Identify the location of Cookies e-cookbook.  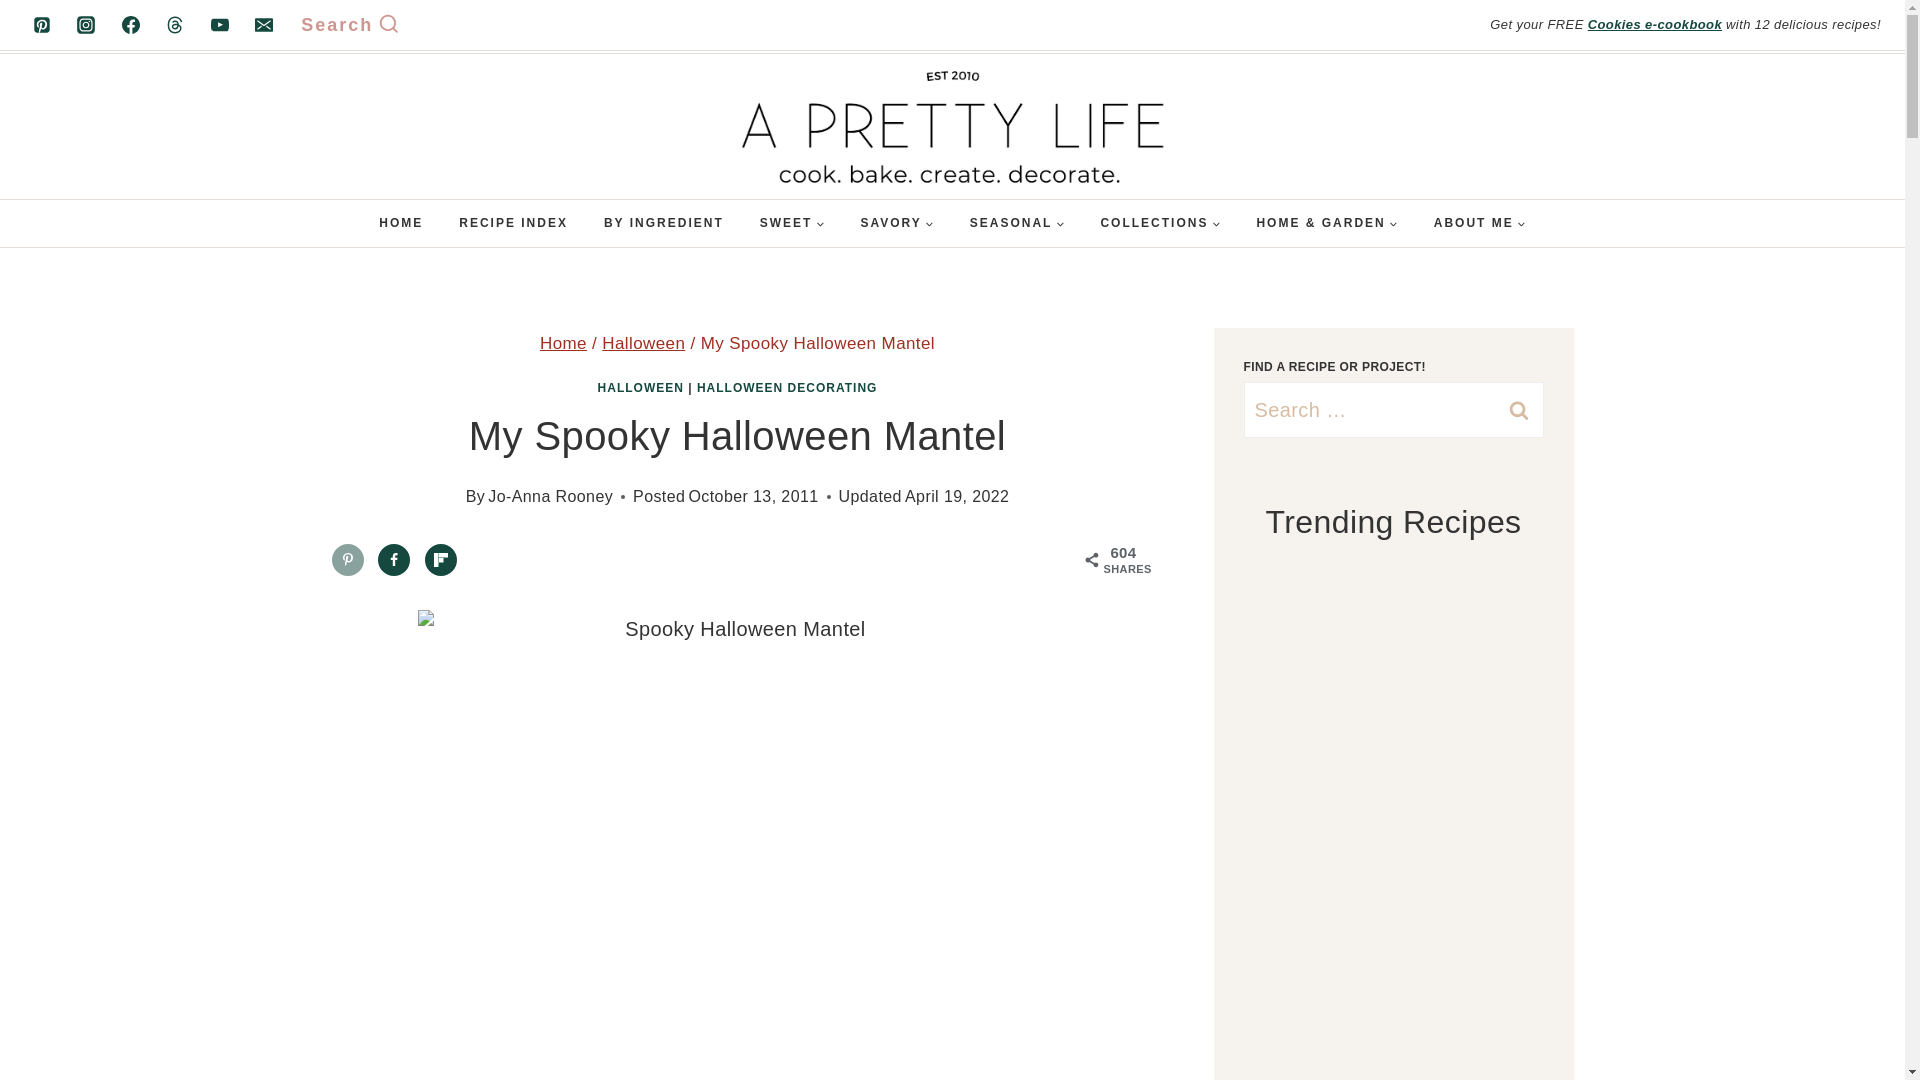
(1654, 24).